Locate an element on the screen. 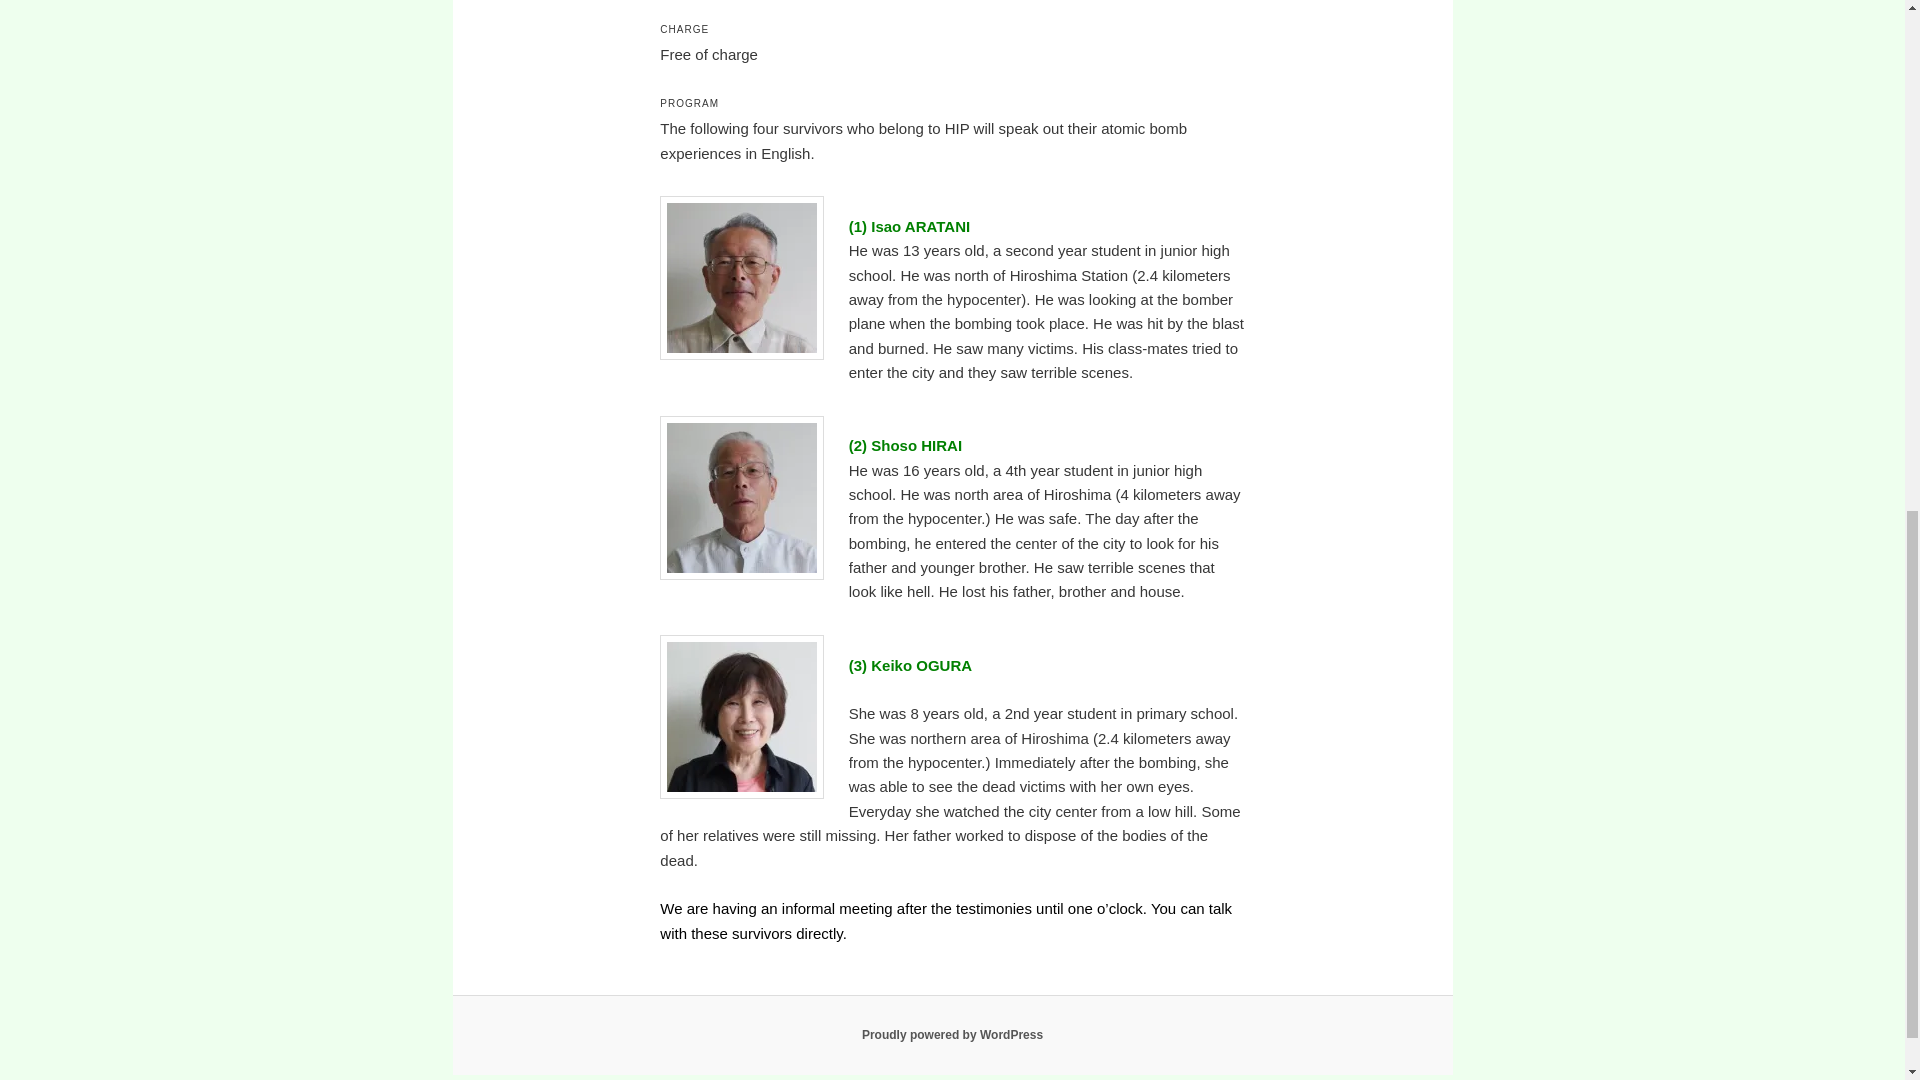 This screenshot has height=1080, width=1920. ARATANI Isao is located at coordinates (742, 277).